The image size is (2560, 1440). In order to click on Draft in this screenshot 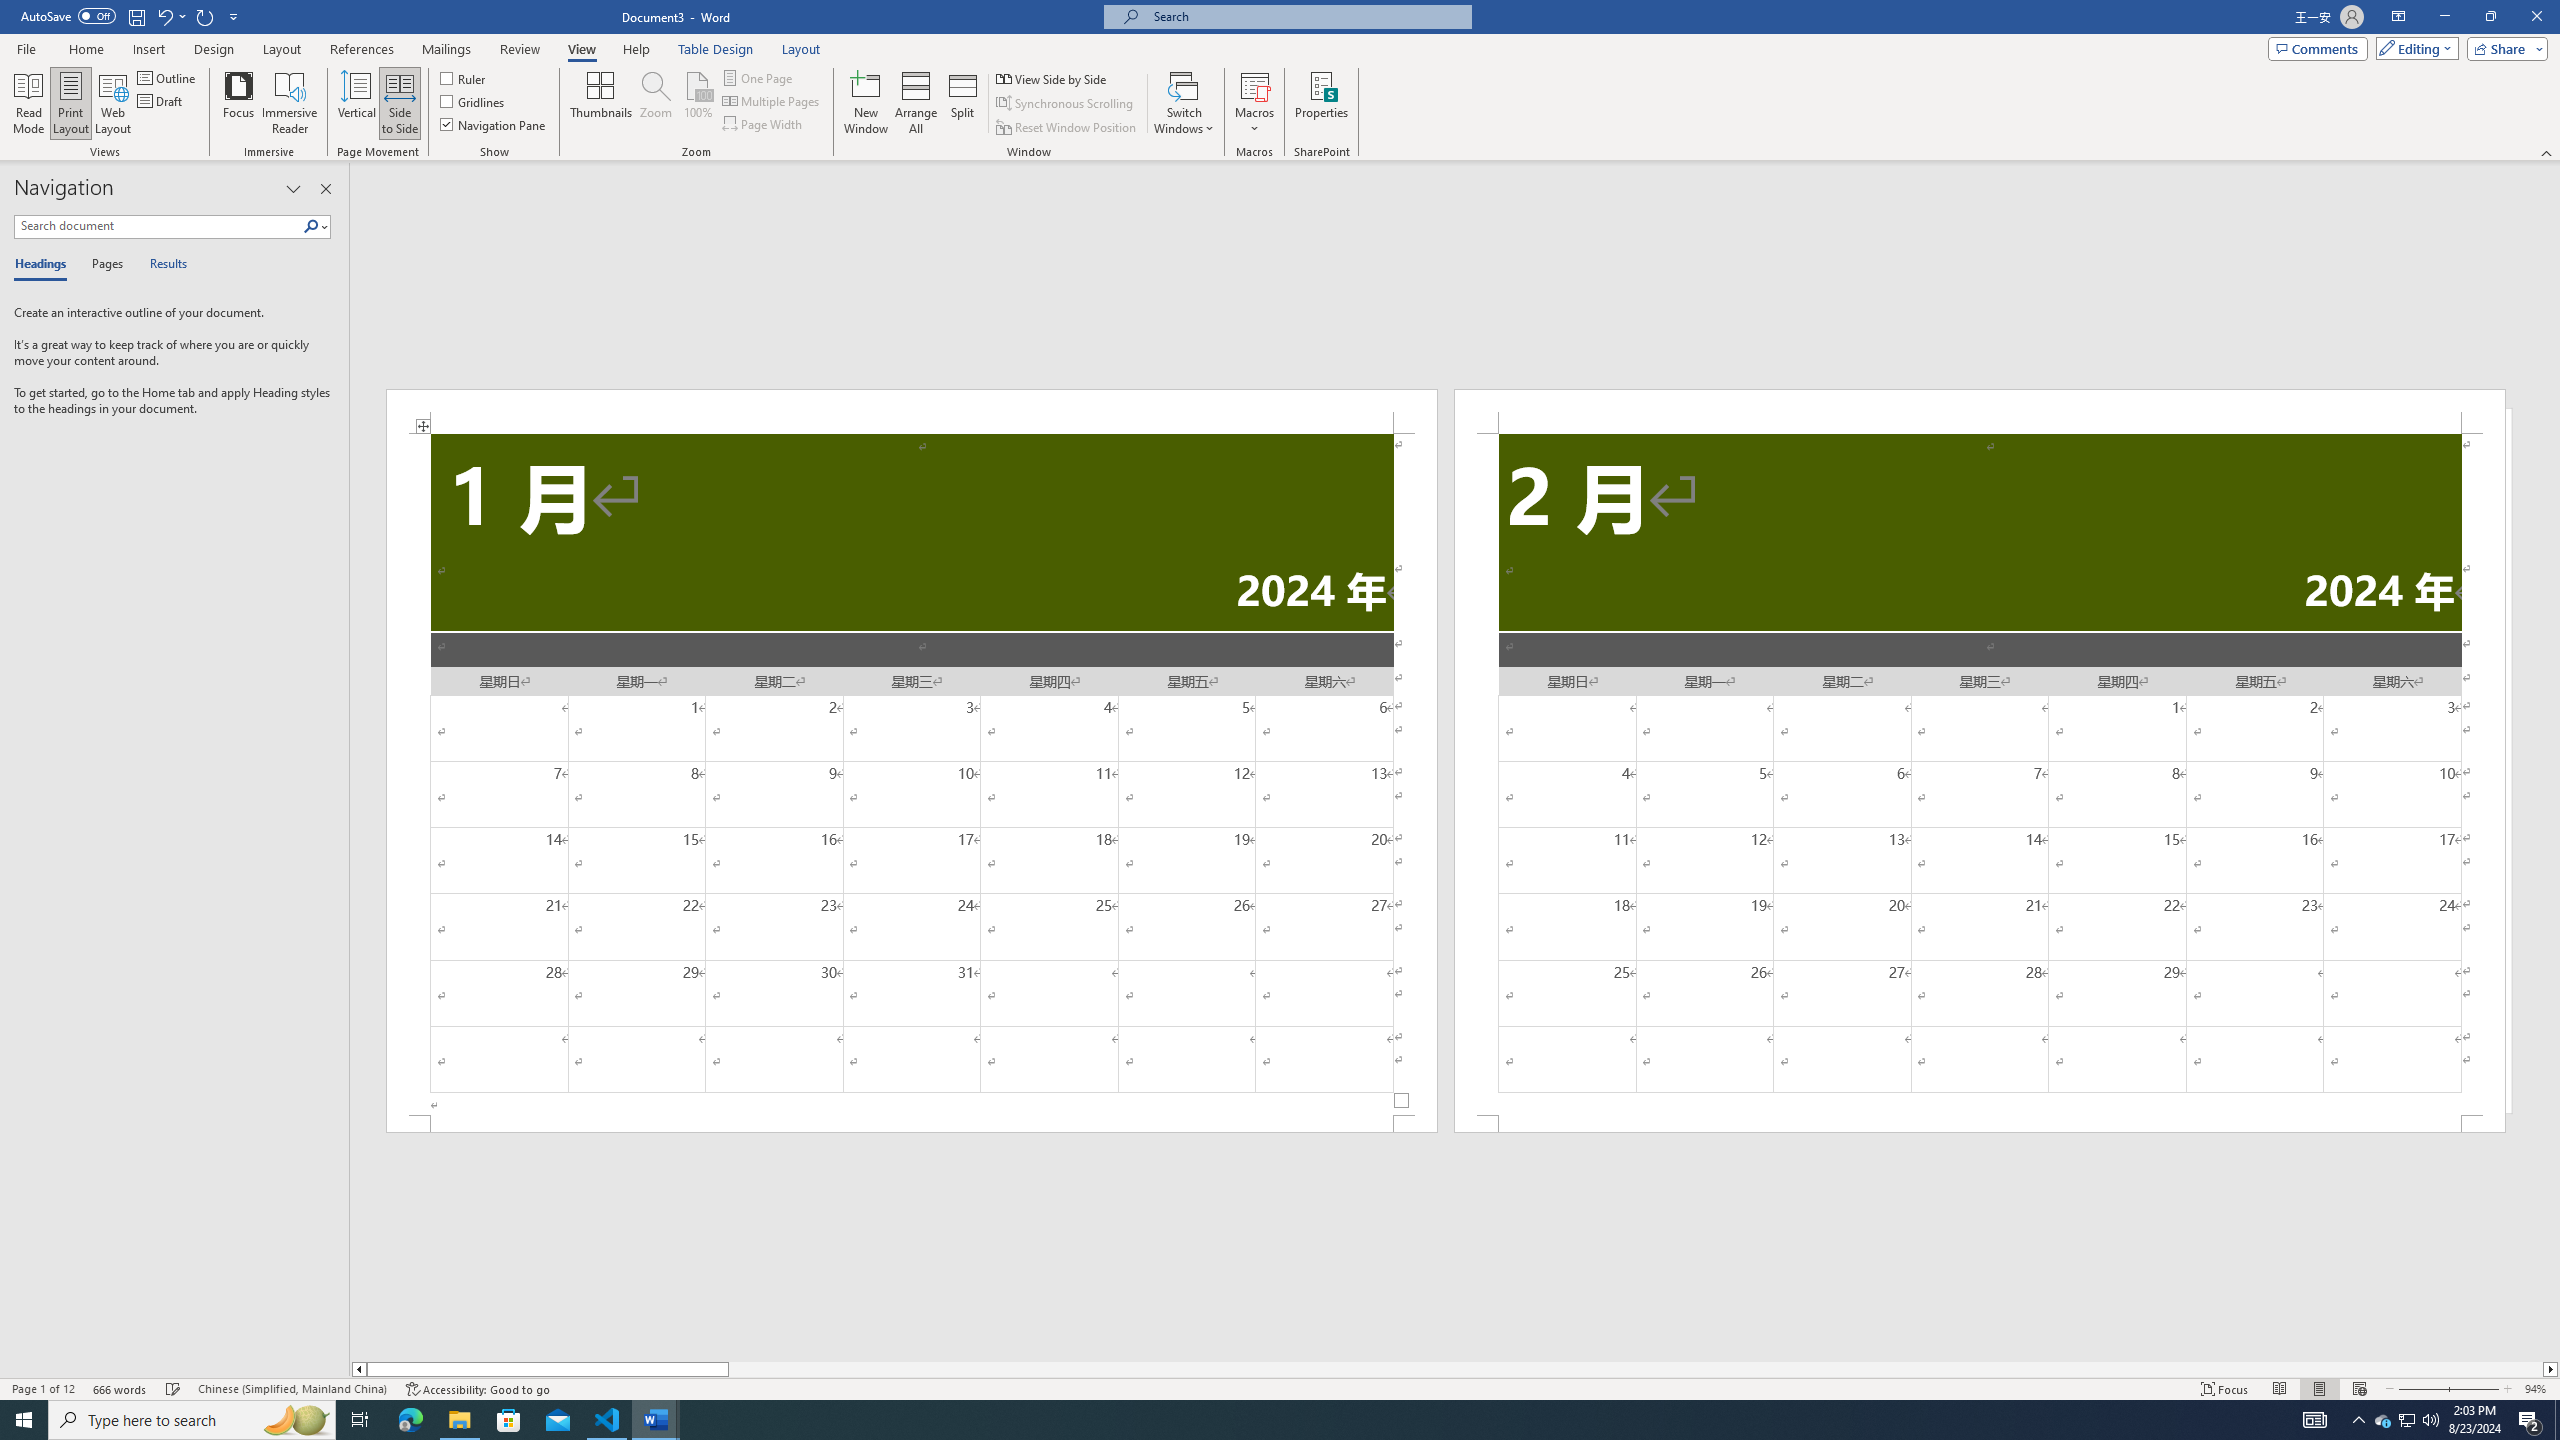, I will do `click(161, 100)`.